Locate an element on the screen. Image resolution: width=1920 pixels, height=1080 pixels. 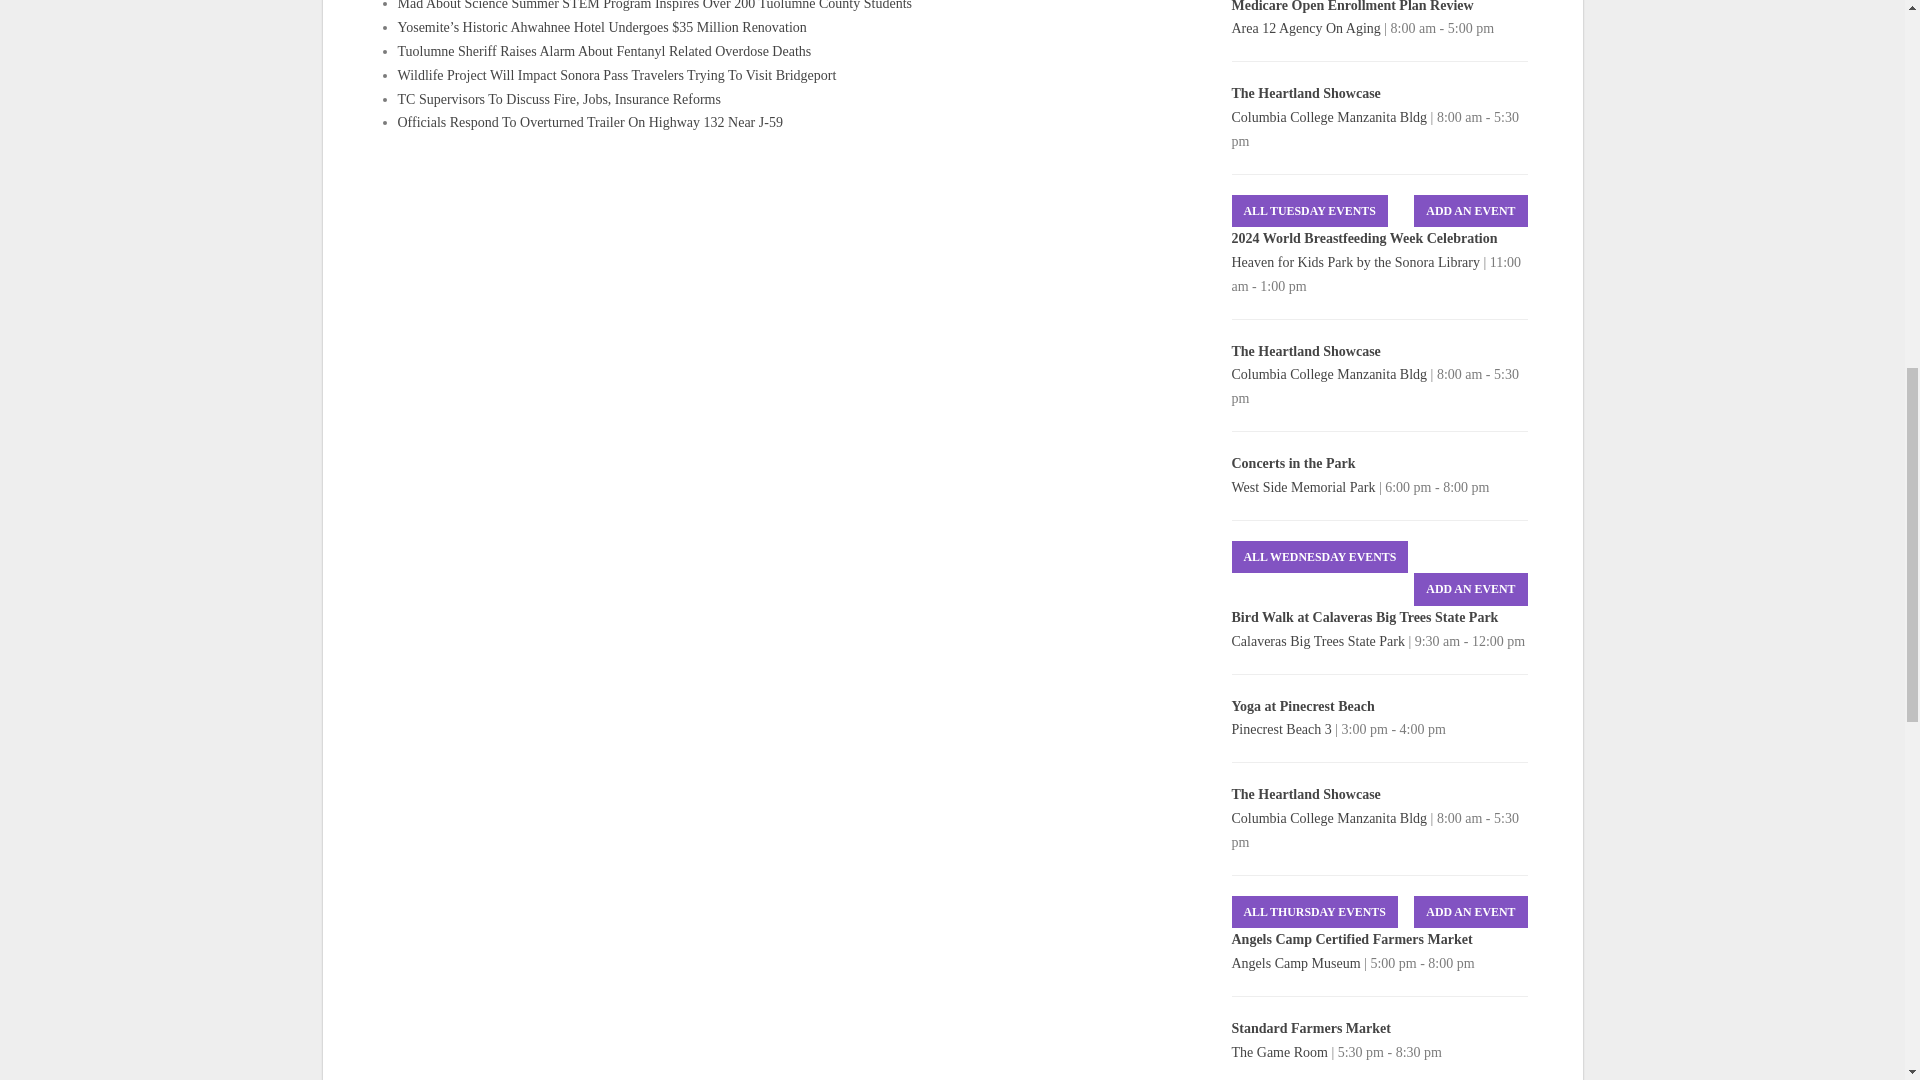
All Tuesday Events is located at coordinates (1310, 211).